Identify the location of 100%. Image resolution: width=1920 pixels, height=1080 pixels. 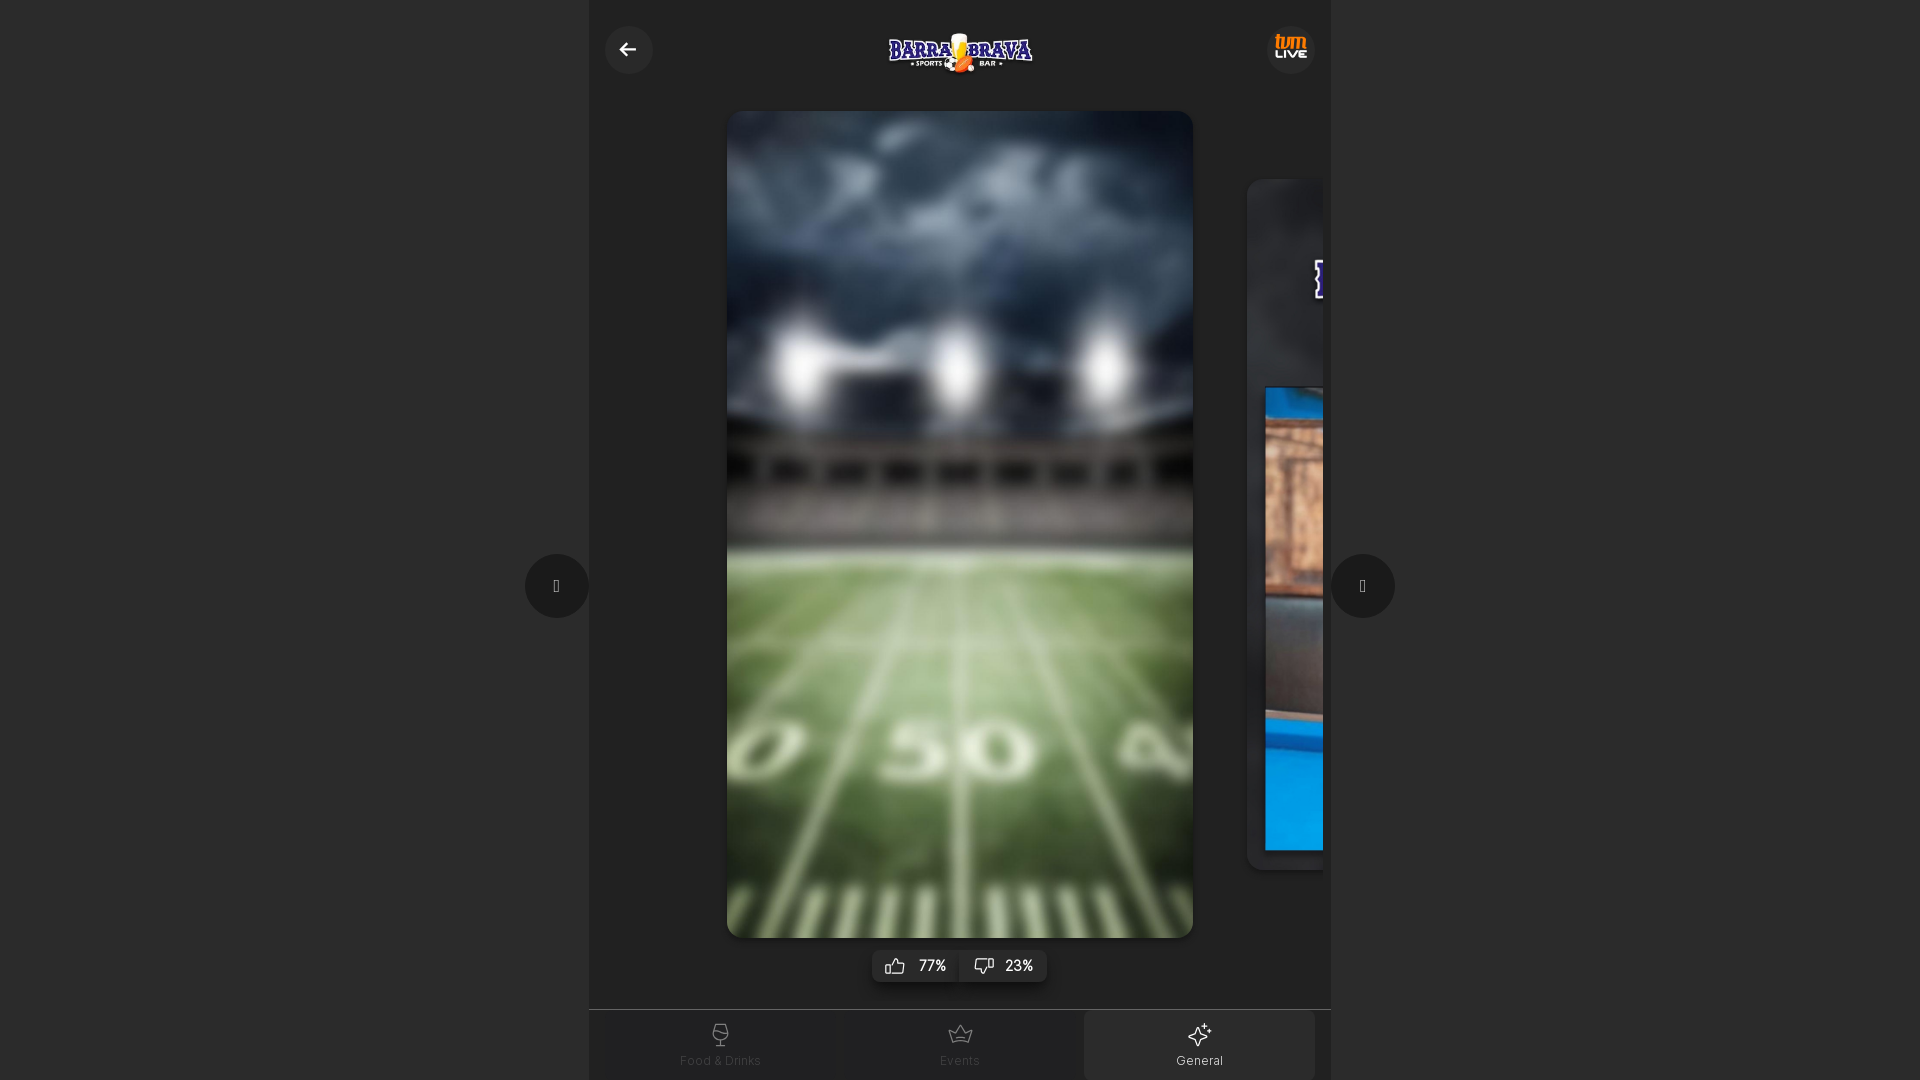
(1397, 898).